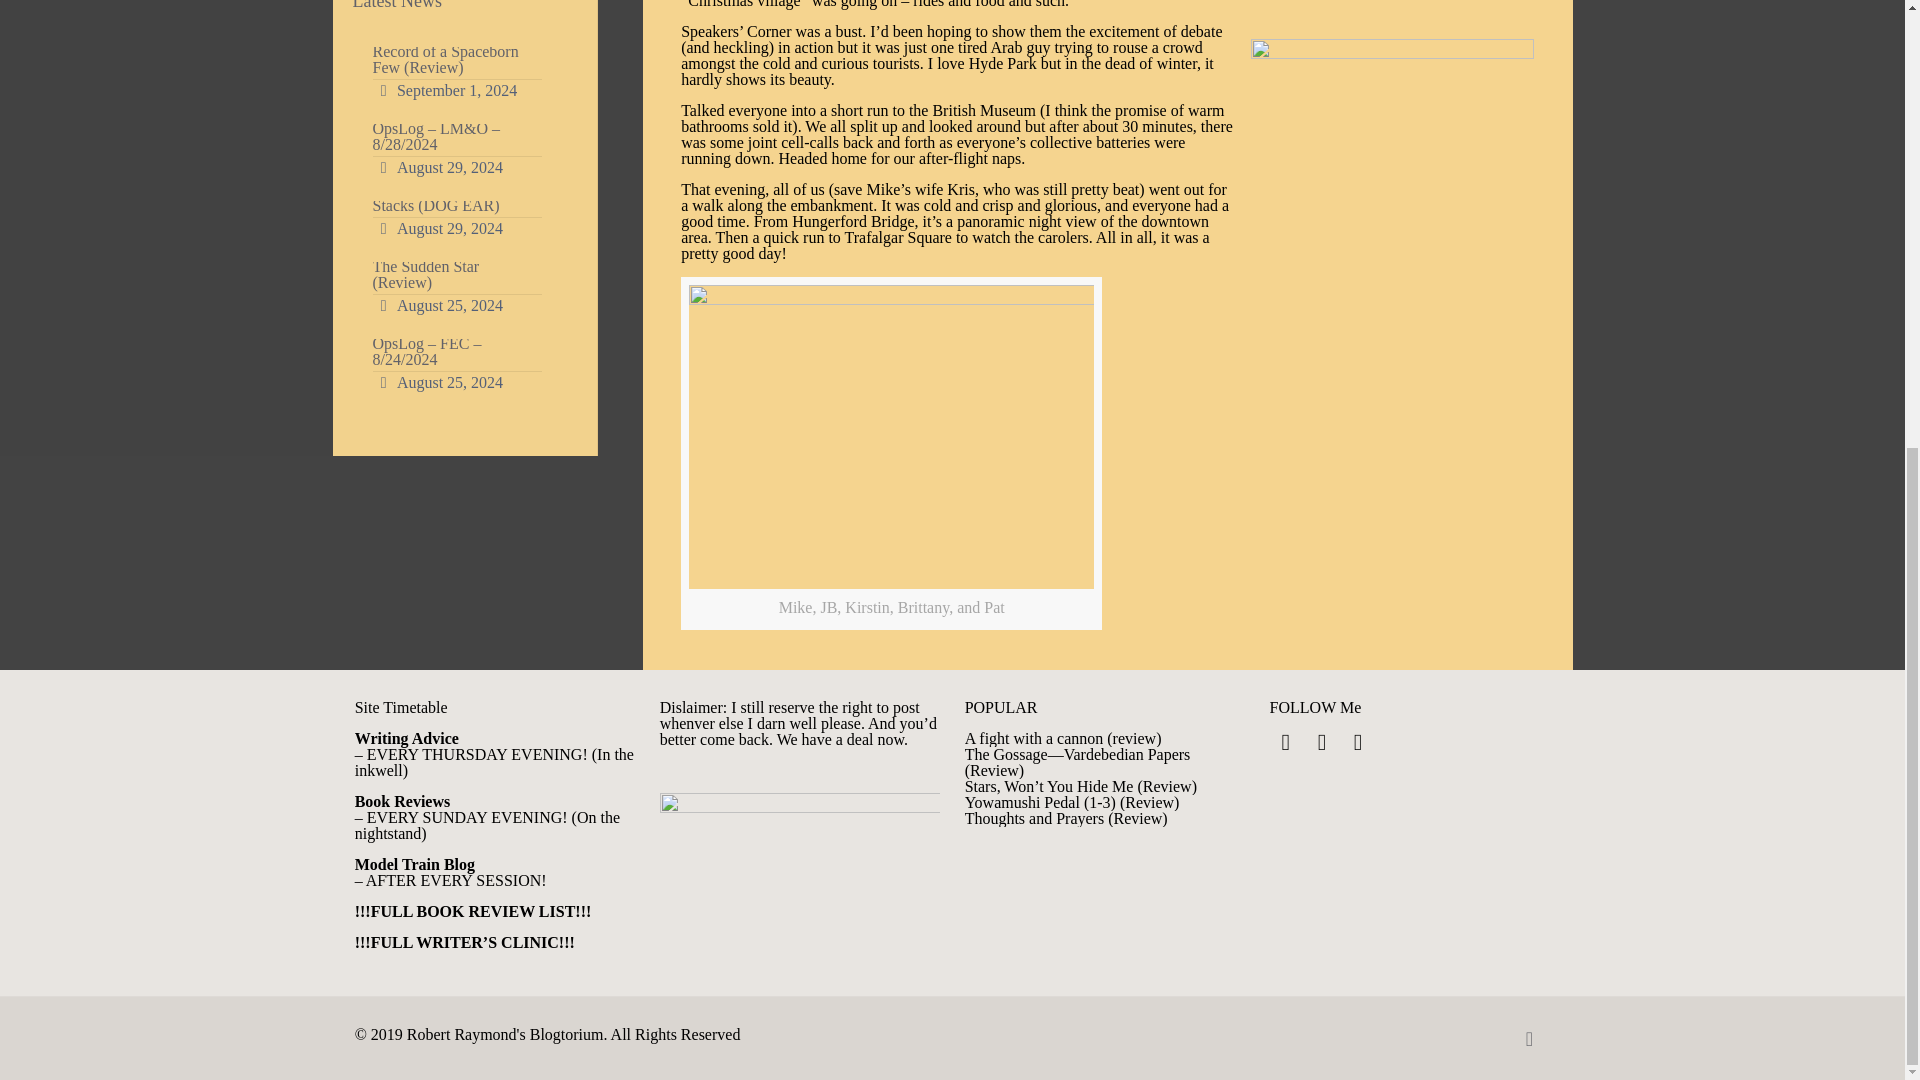 The width and height of the screenshot is (1920, 1080). What do you see at coordinates (403, 801) in the screenshot?
I see `Book Reviews` at bounding box center [403, 801].